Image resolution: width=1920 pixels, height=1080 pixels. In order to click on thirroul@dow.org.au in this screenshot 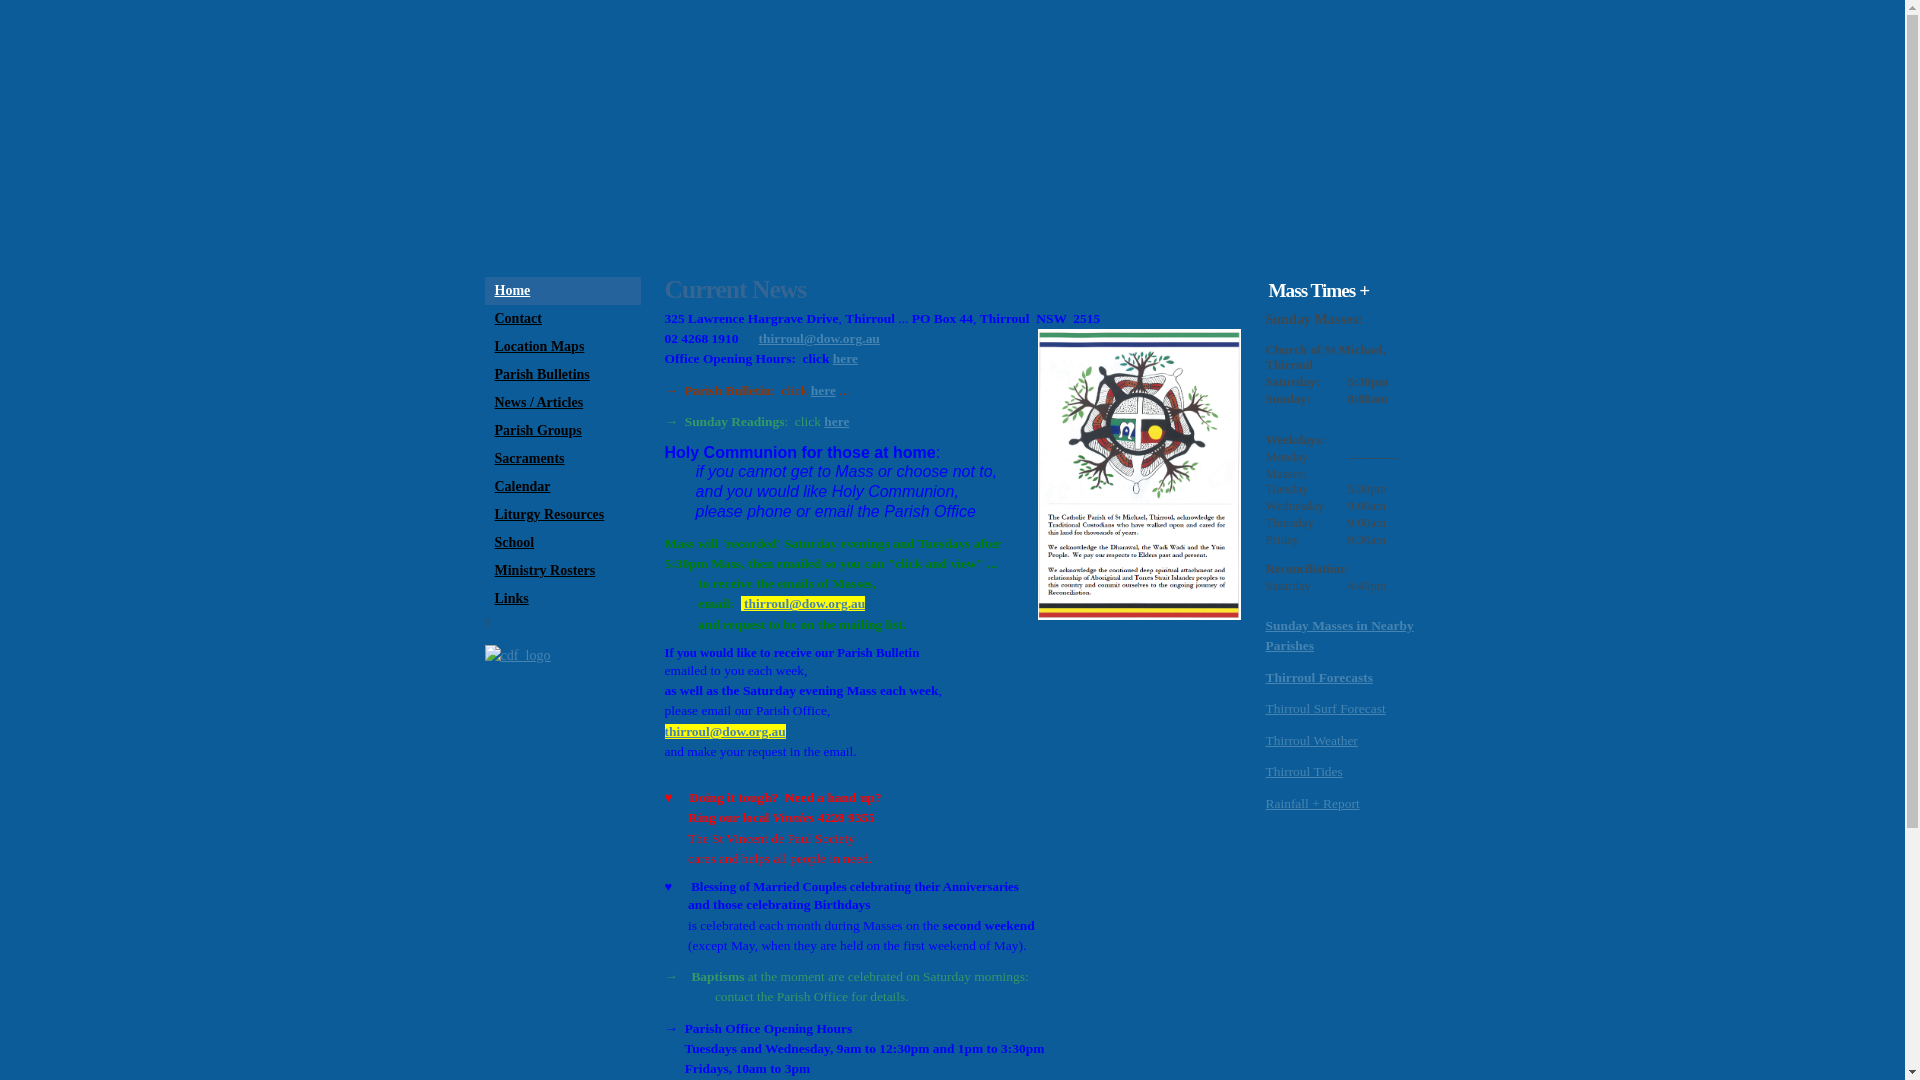, I will do `click(724, 732)`.